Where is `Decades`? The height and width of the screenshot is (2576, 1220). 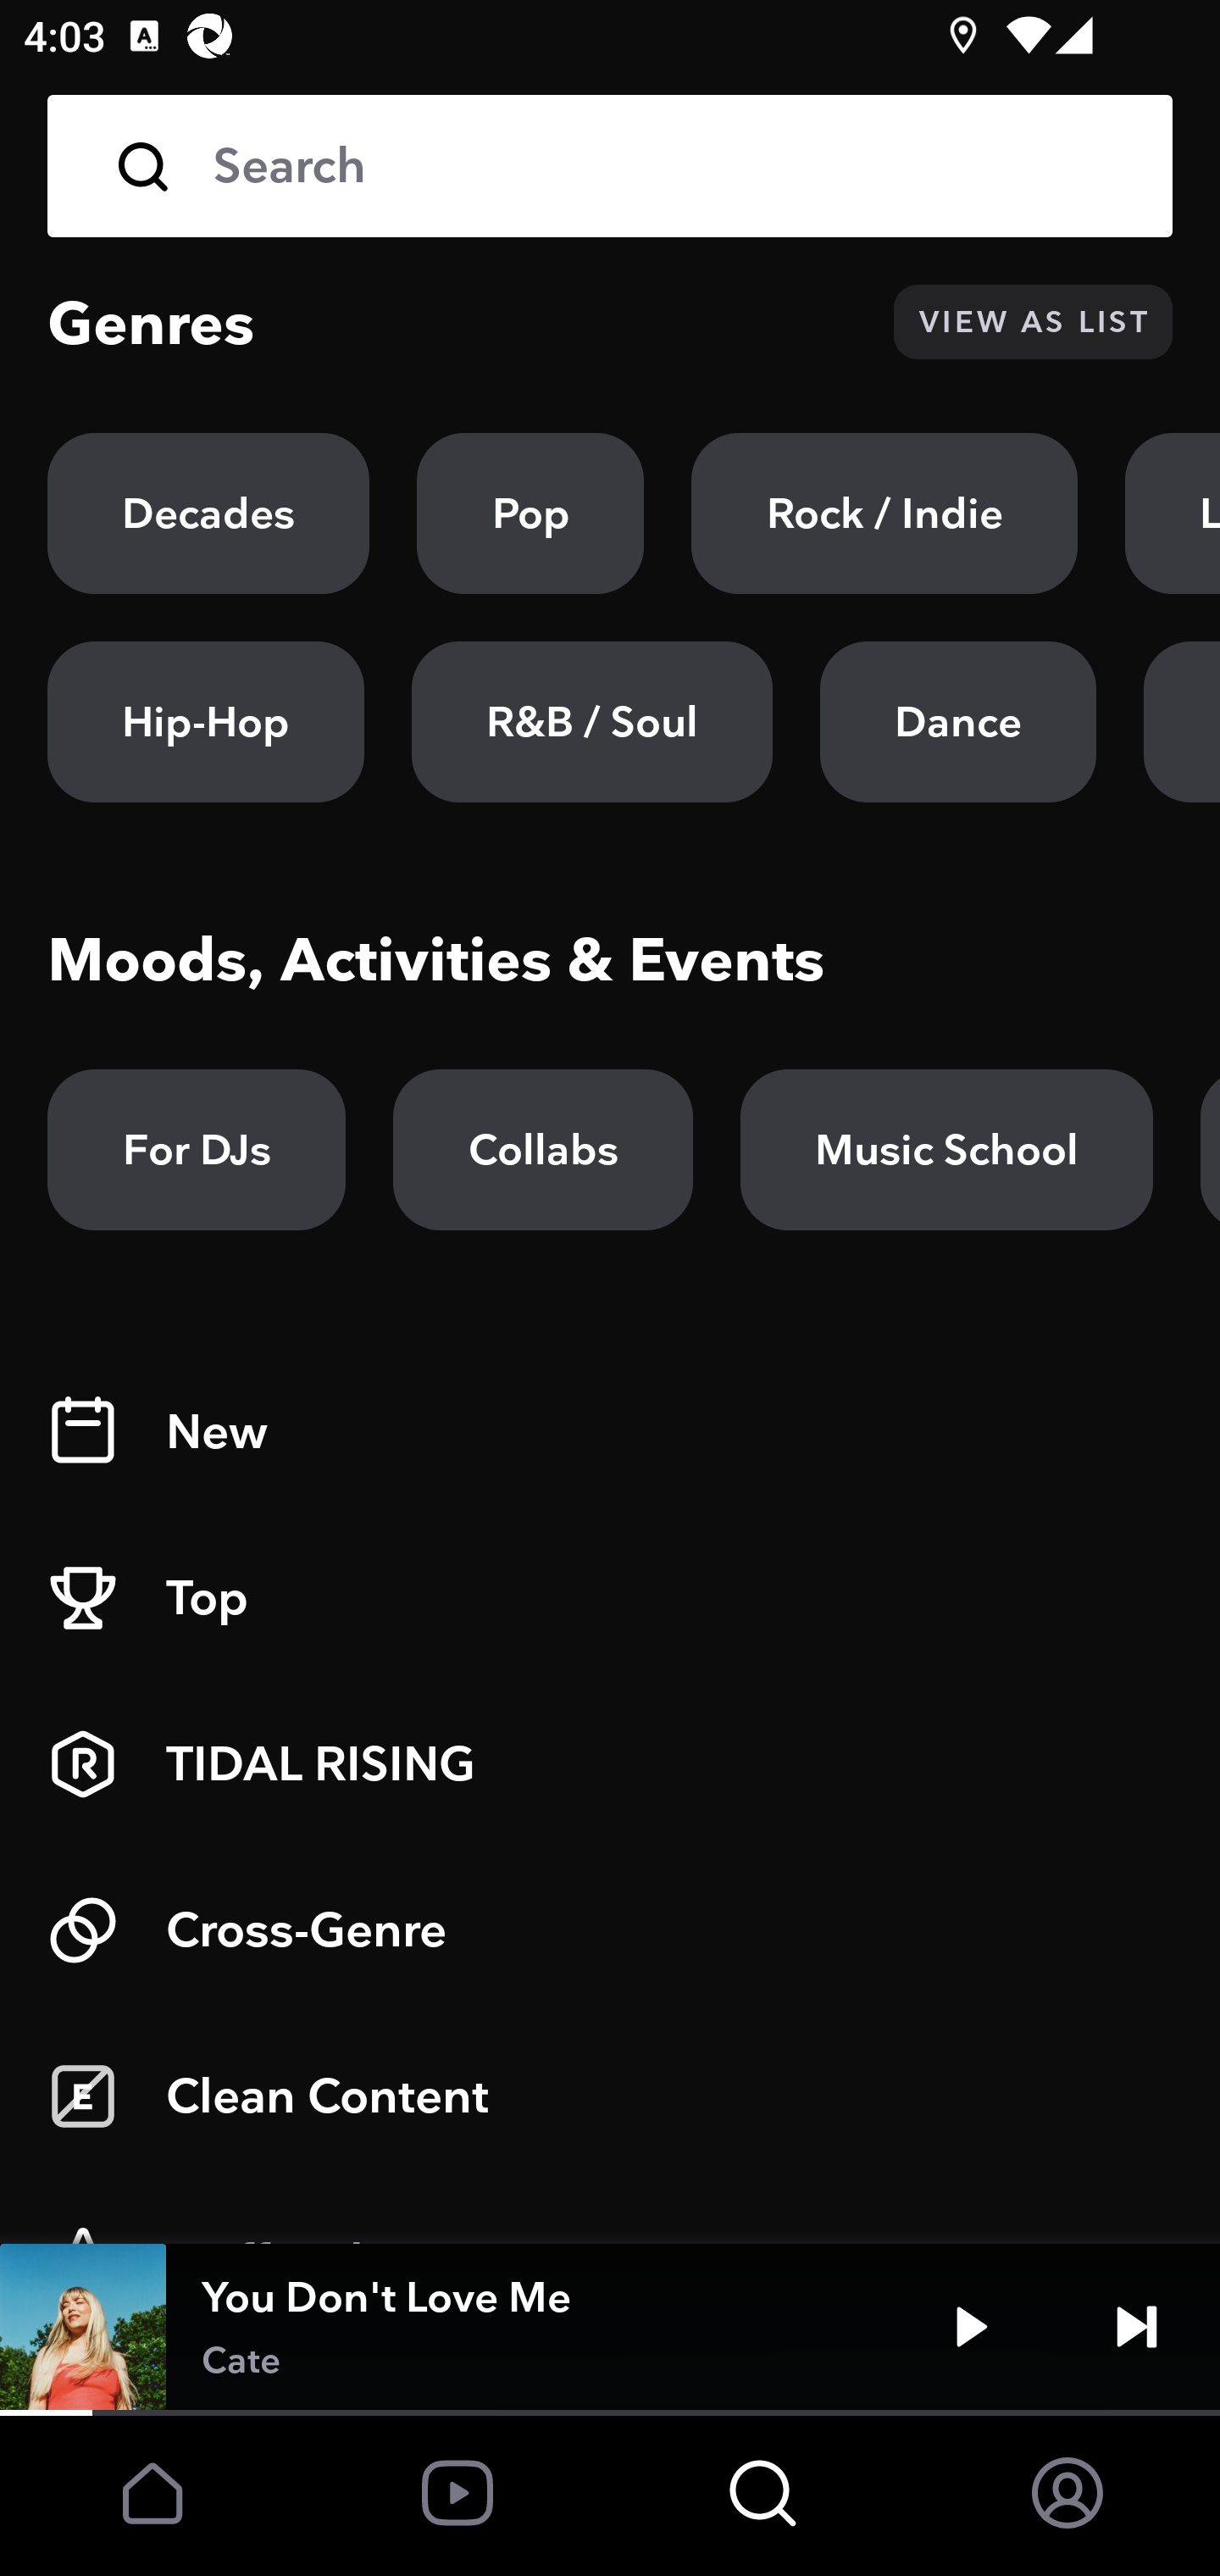 Decades is located at coordinates (208, 514).